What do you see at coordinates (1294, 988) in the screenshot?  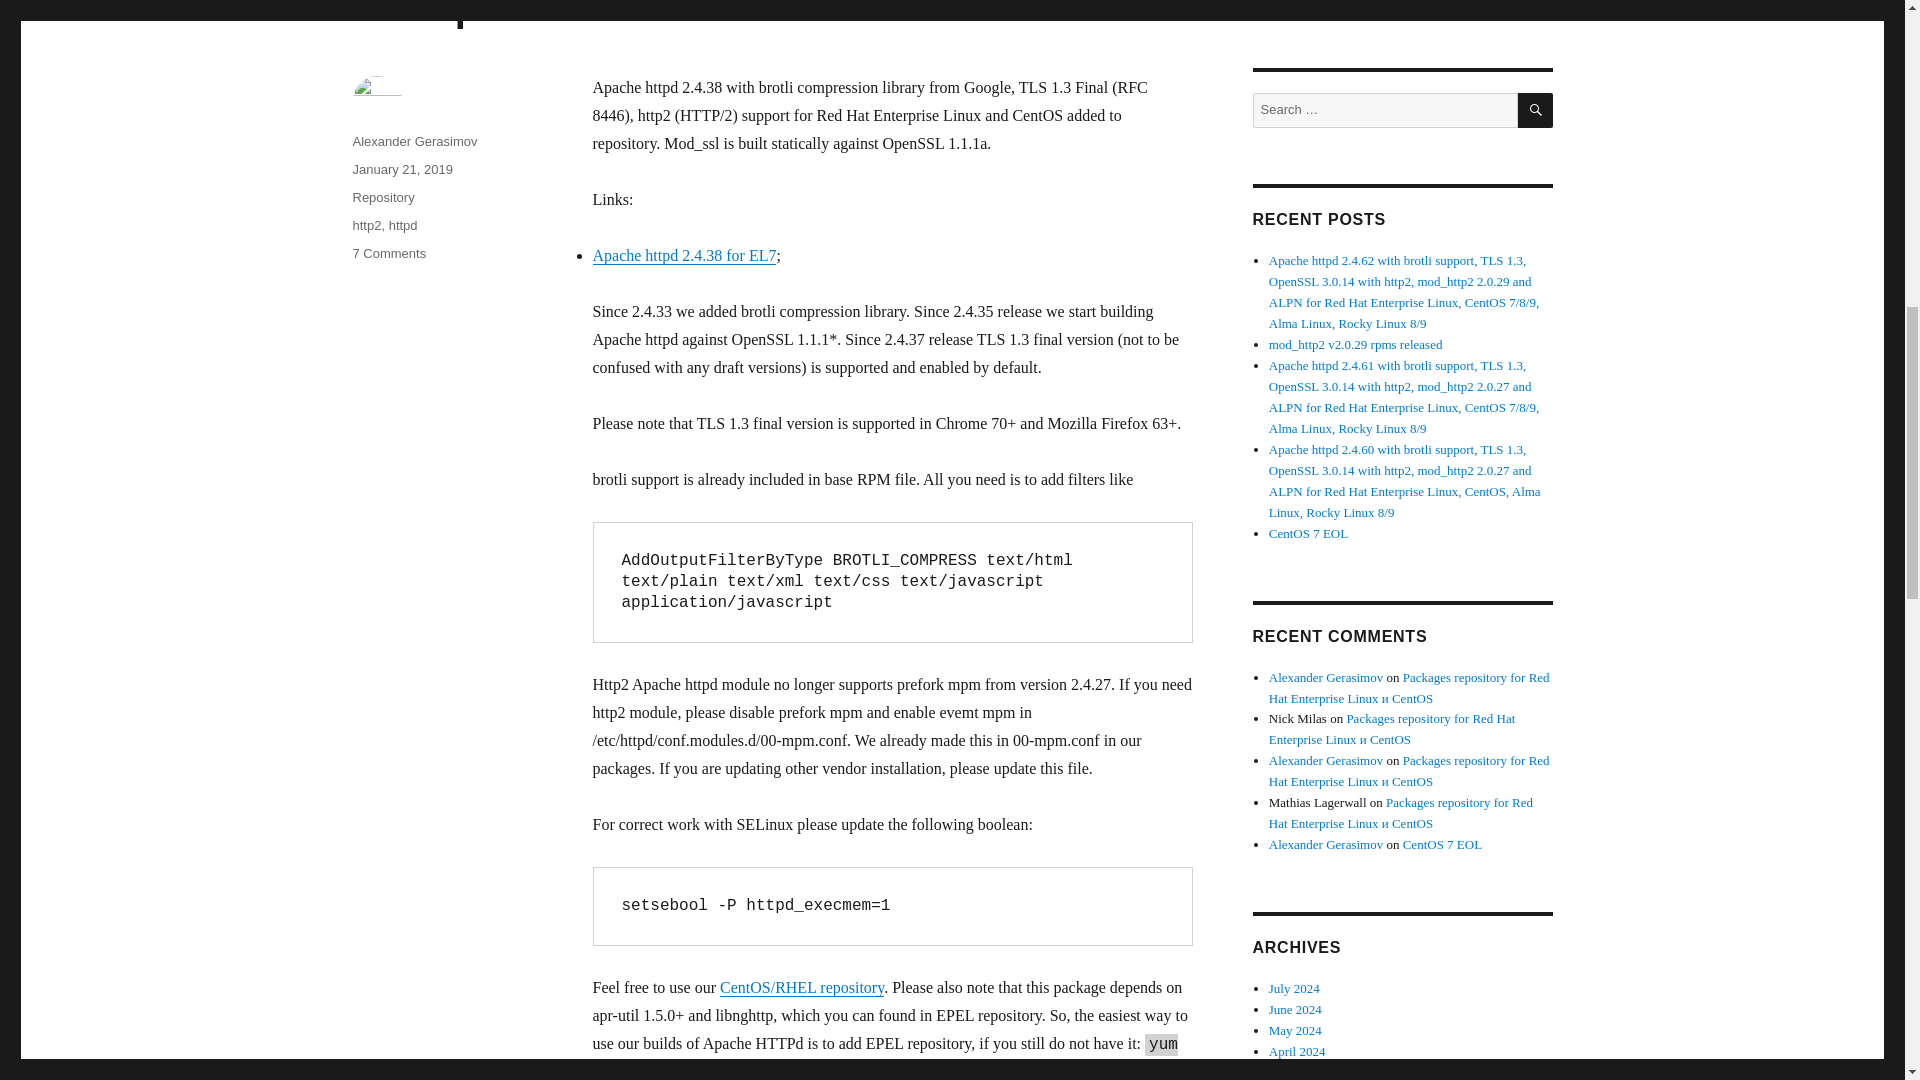 I see `July 2024` at bounding box center [1294, 988].